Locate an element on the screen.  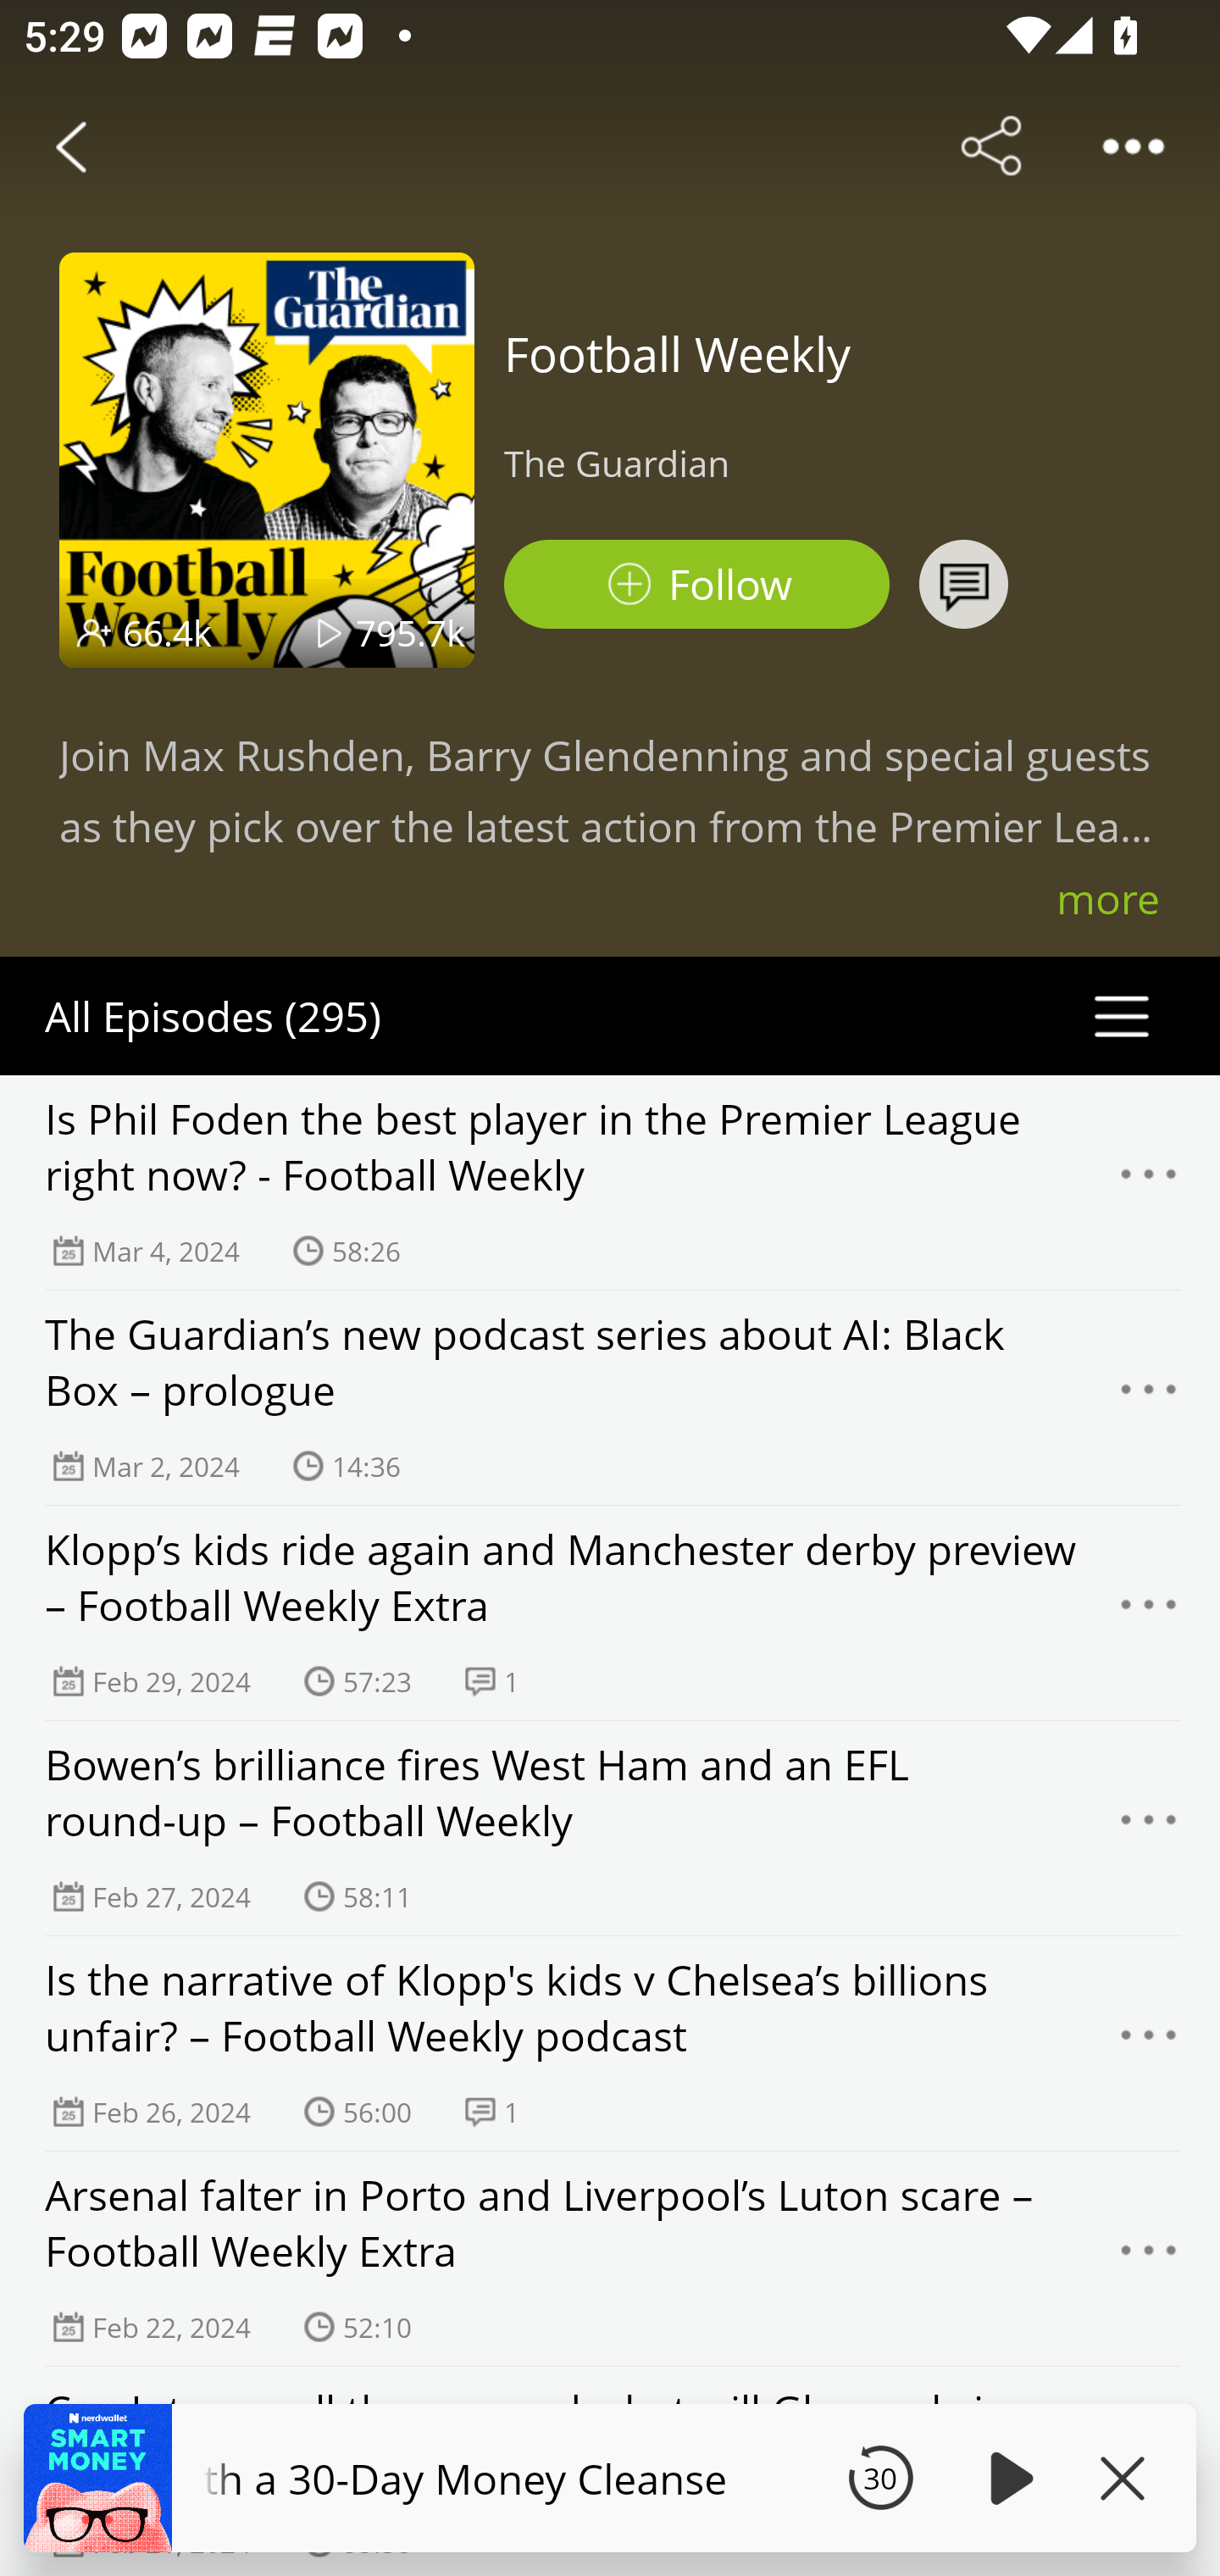
Podbean Follow is located at coordinates (696, 585).